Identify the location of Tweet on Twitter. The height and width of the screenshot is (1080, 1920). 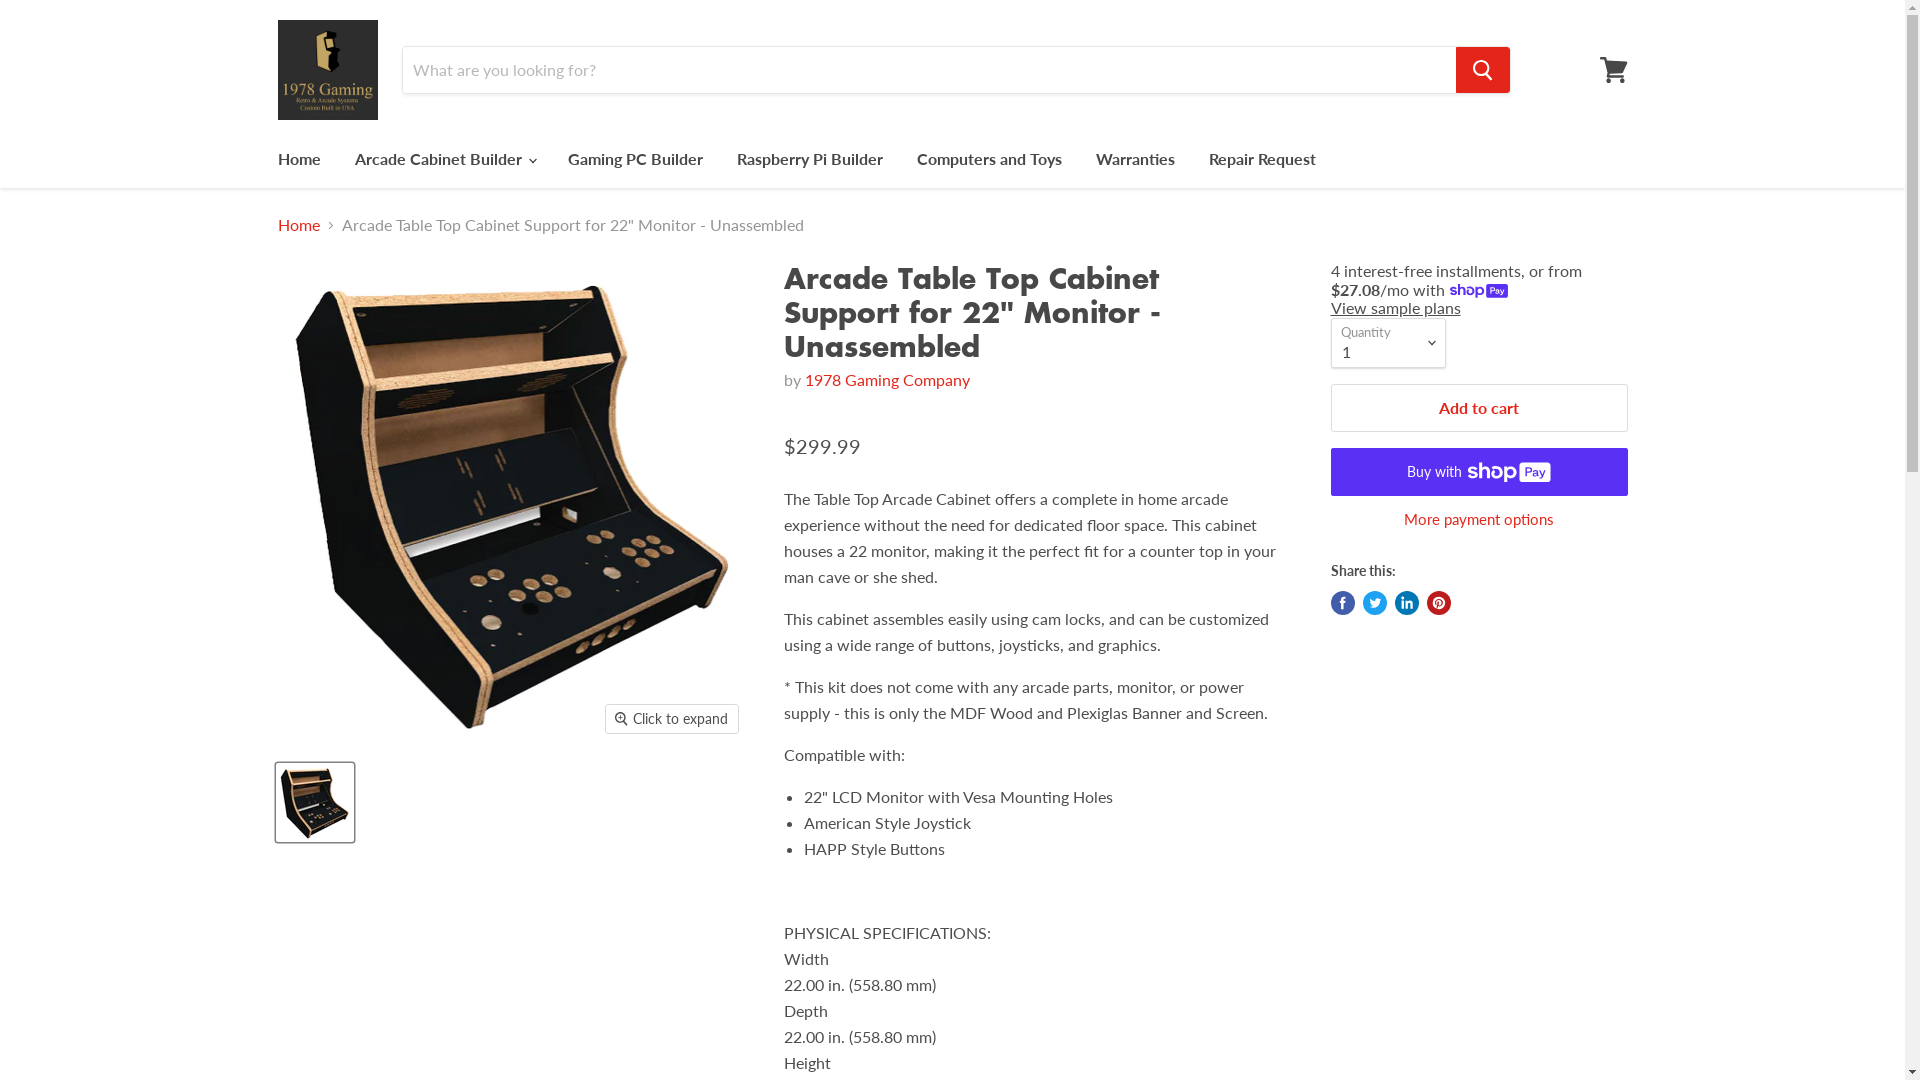
(1374, 603).